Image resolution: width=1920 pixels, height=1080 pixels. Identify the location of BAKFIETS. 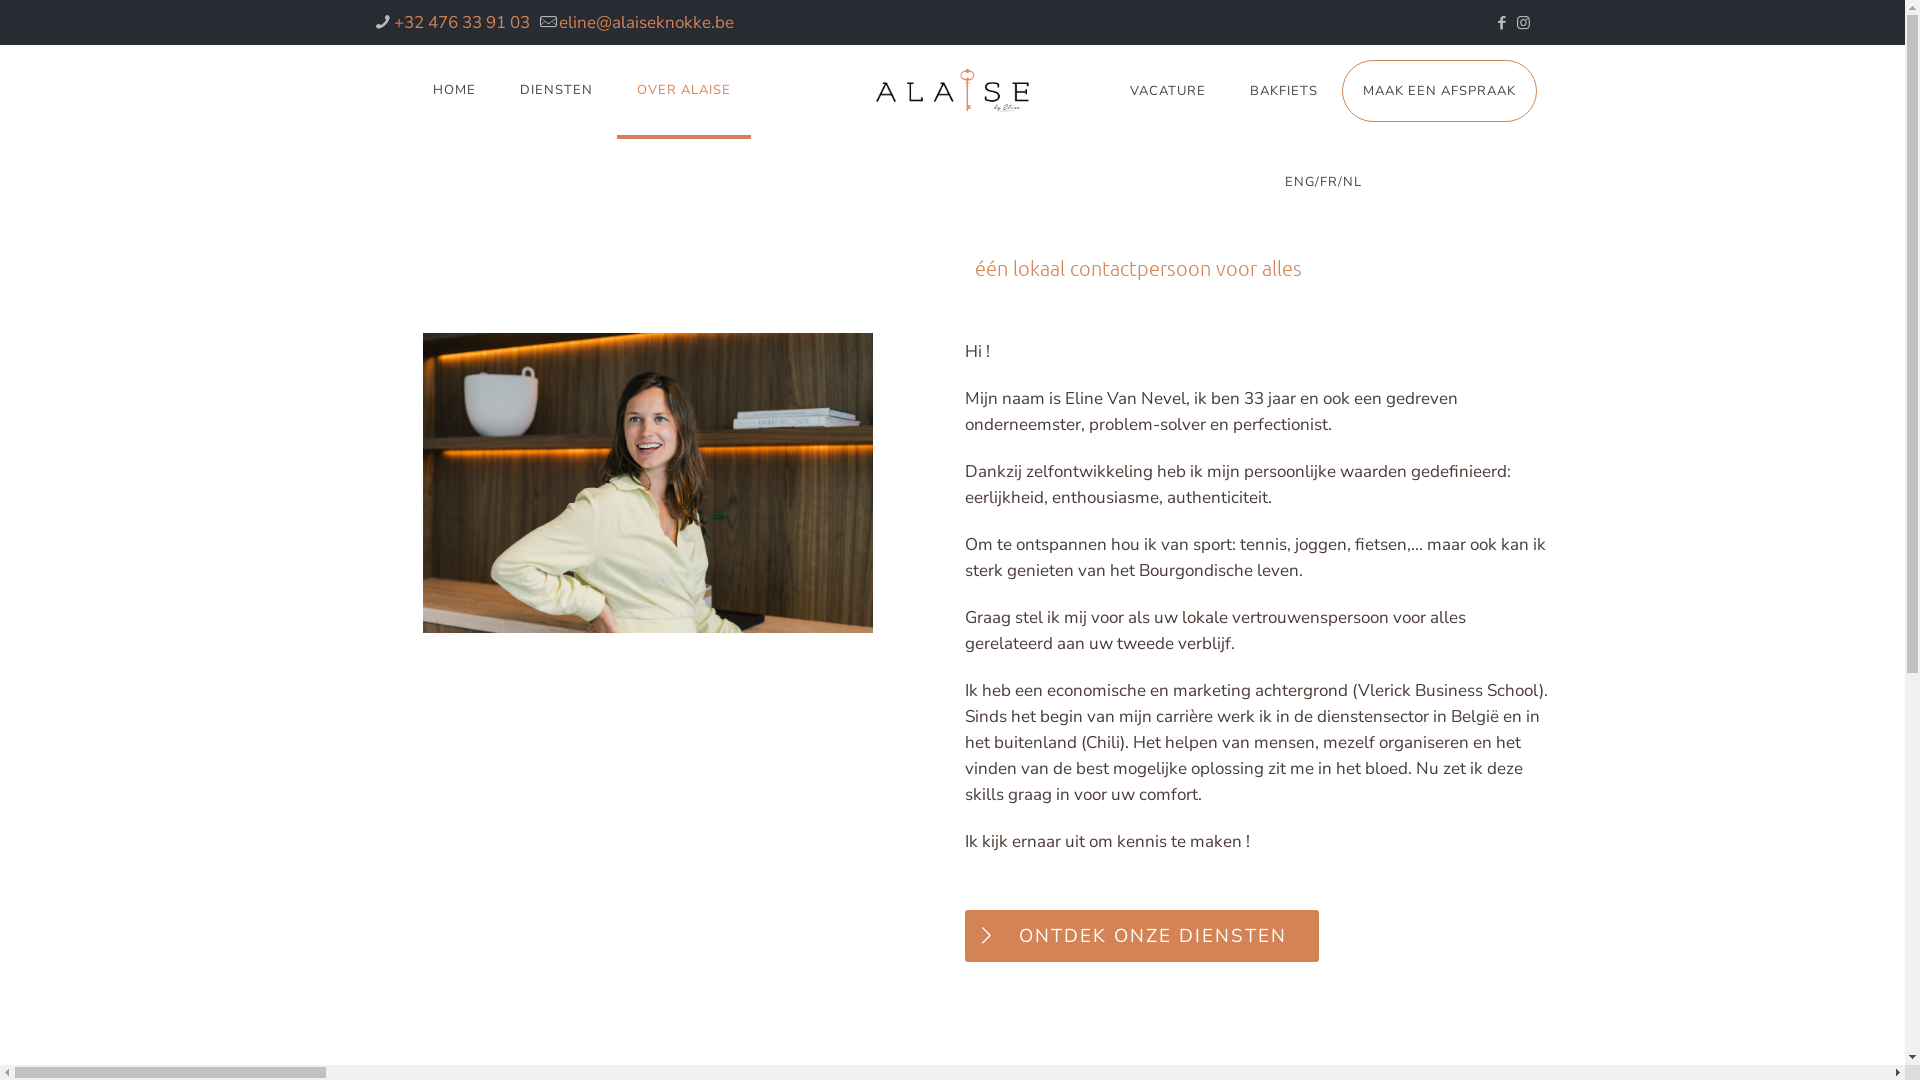
(1284, 91).